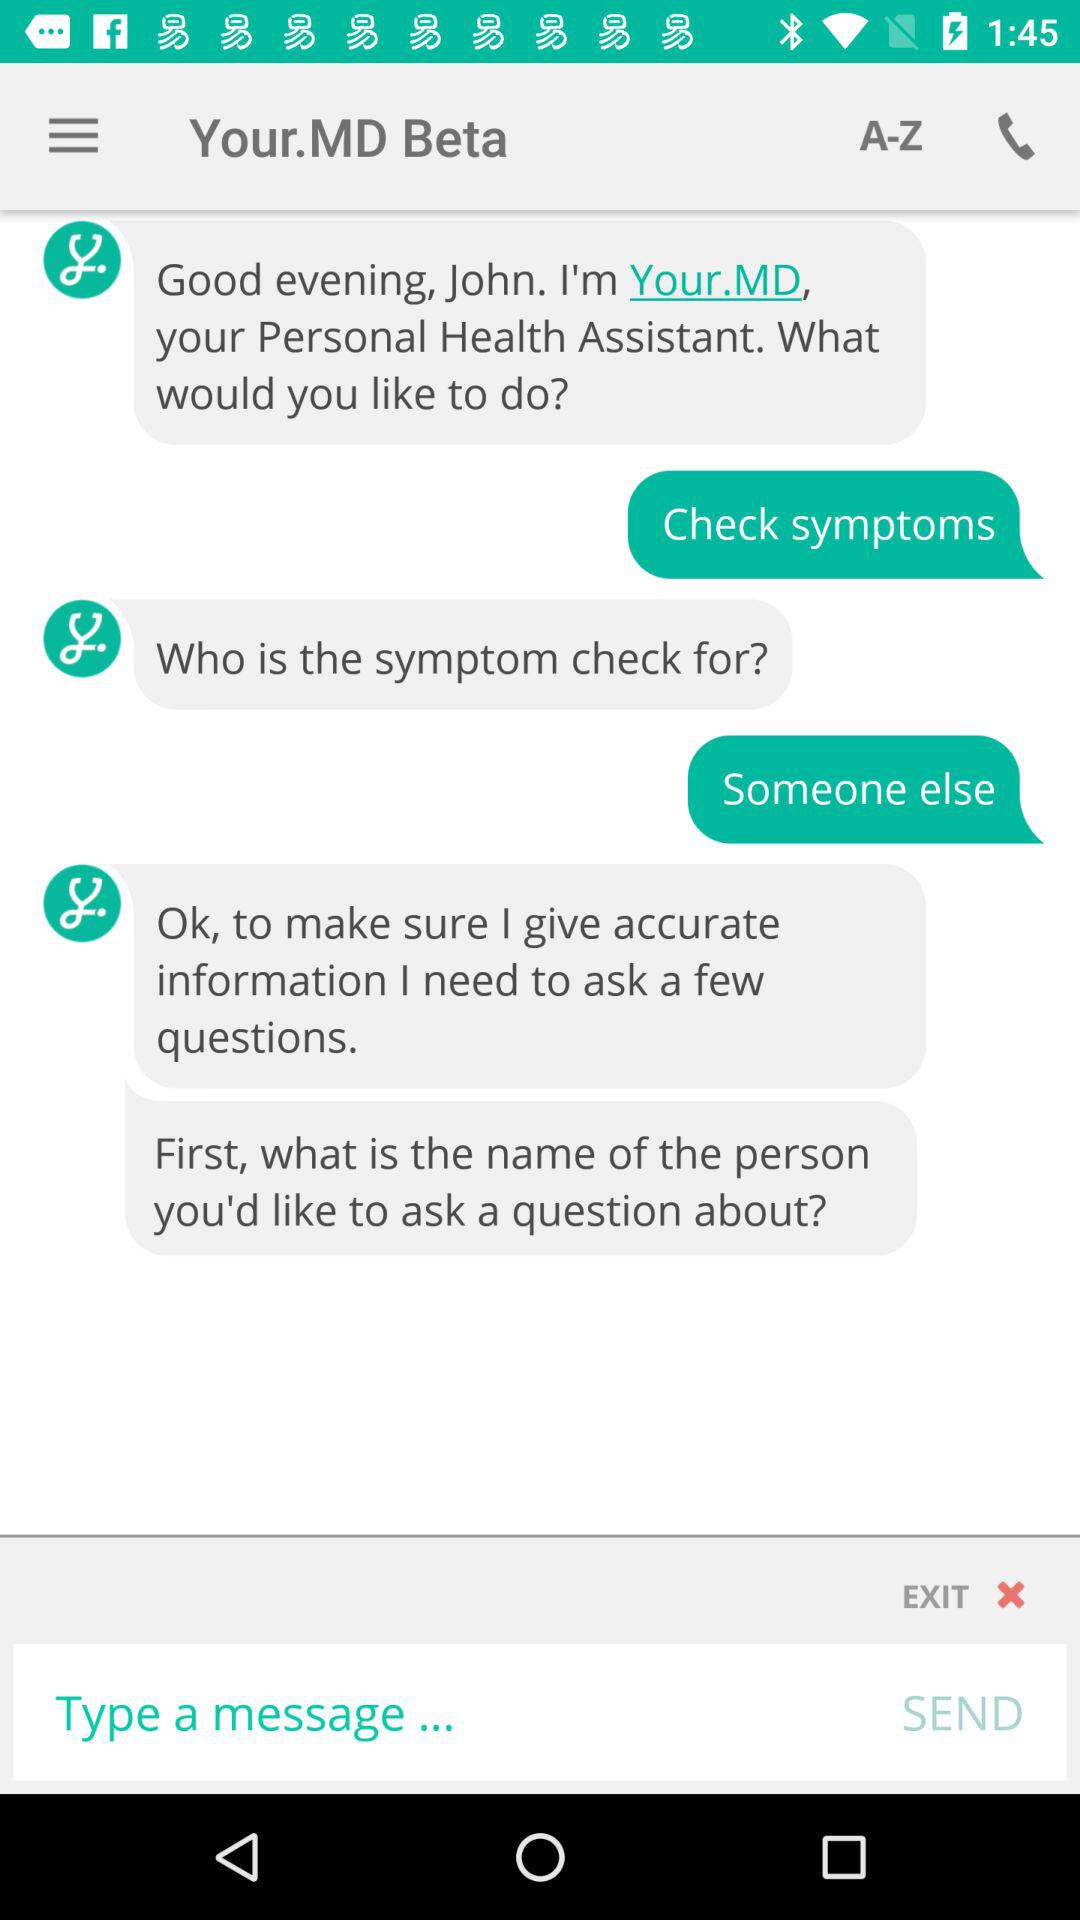 The height and width of the screenshot is (1920, 1080). Describe the element at coordinates (890, 136) in the screenshot. I see `select item to the right of your.md beta icon` at that location.